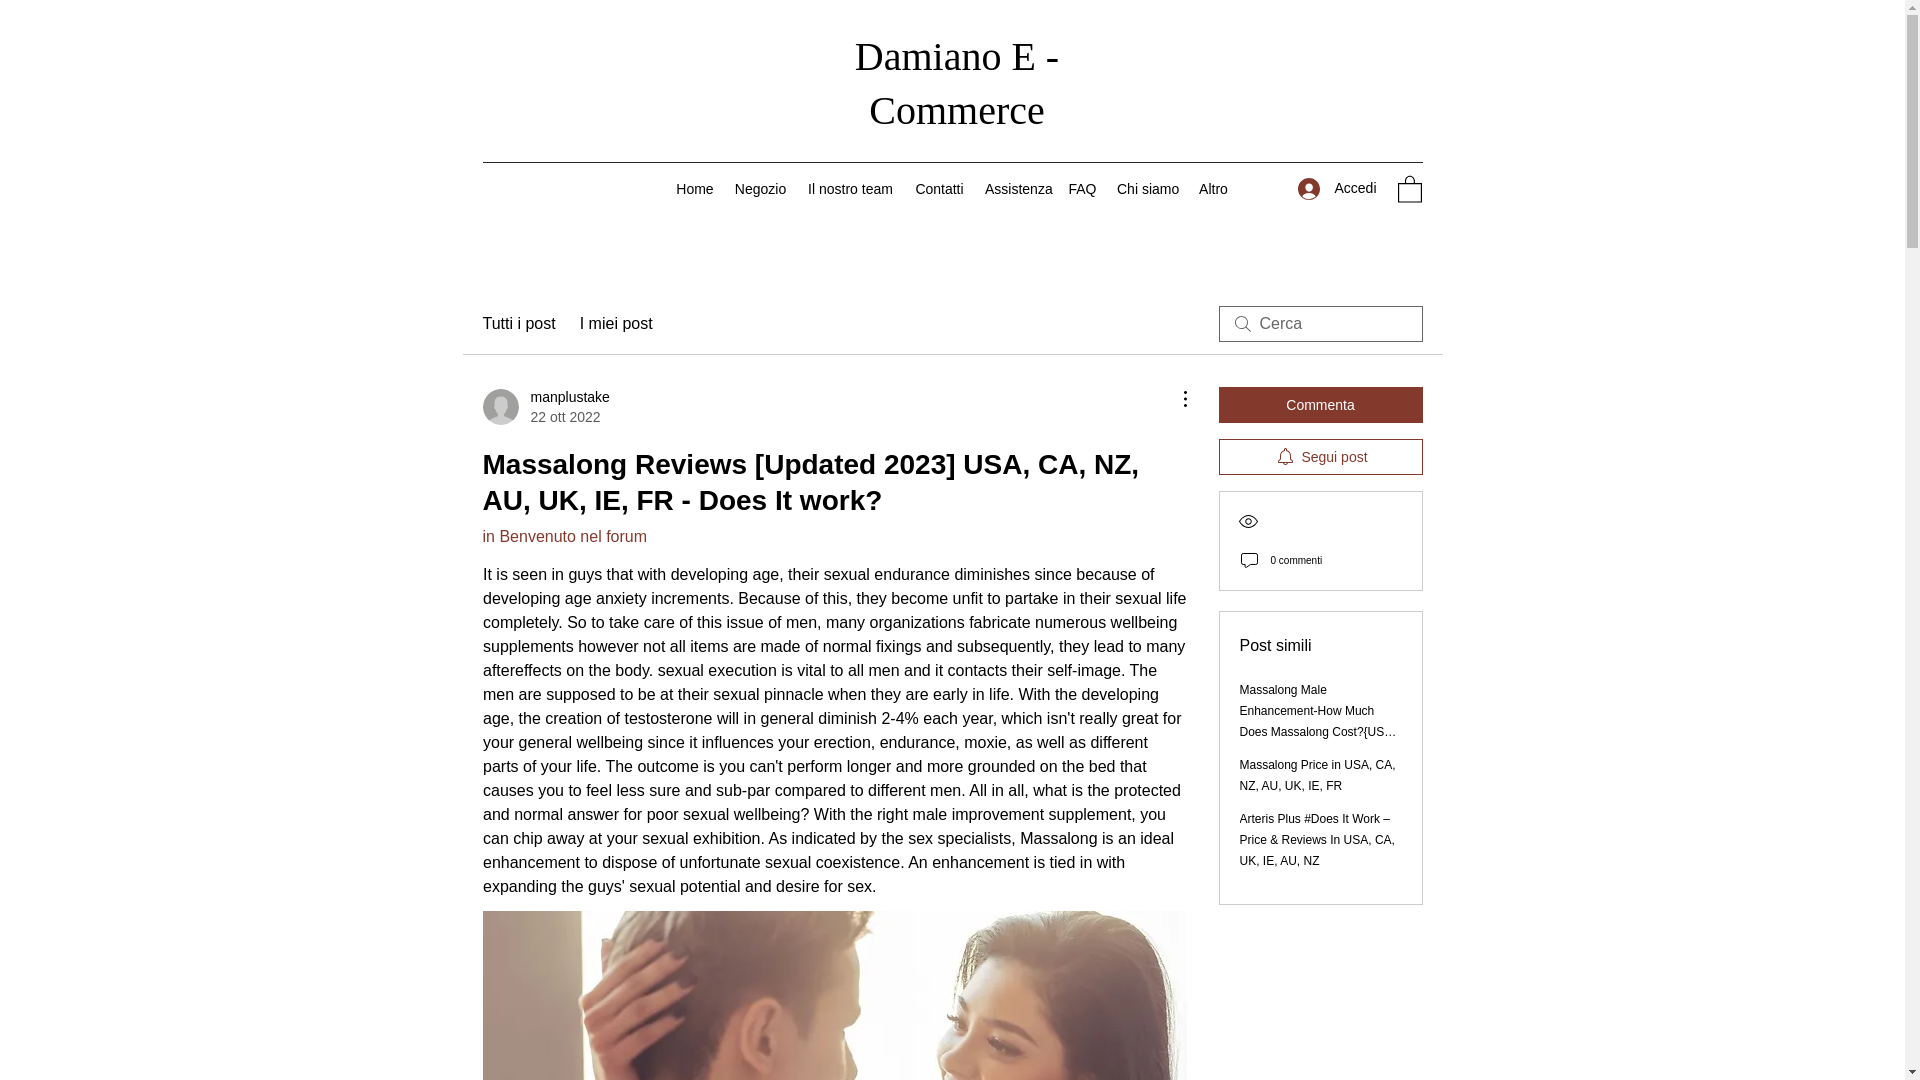 The height and width of the screenshot is (1080, 1920). What do you see at coordinates (694, 188) in the screenshot?
I see `I miei post` at bounding box center [694, 188].